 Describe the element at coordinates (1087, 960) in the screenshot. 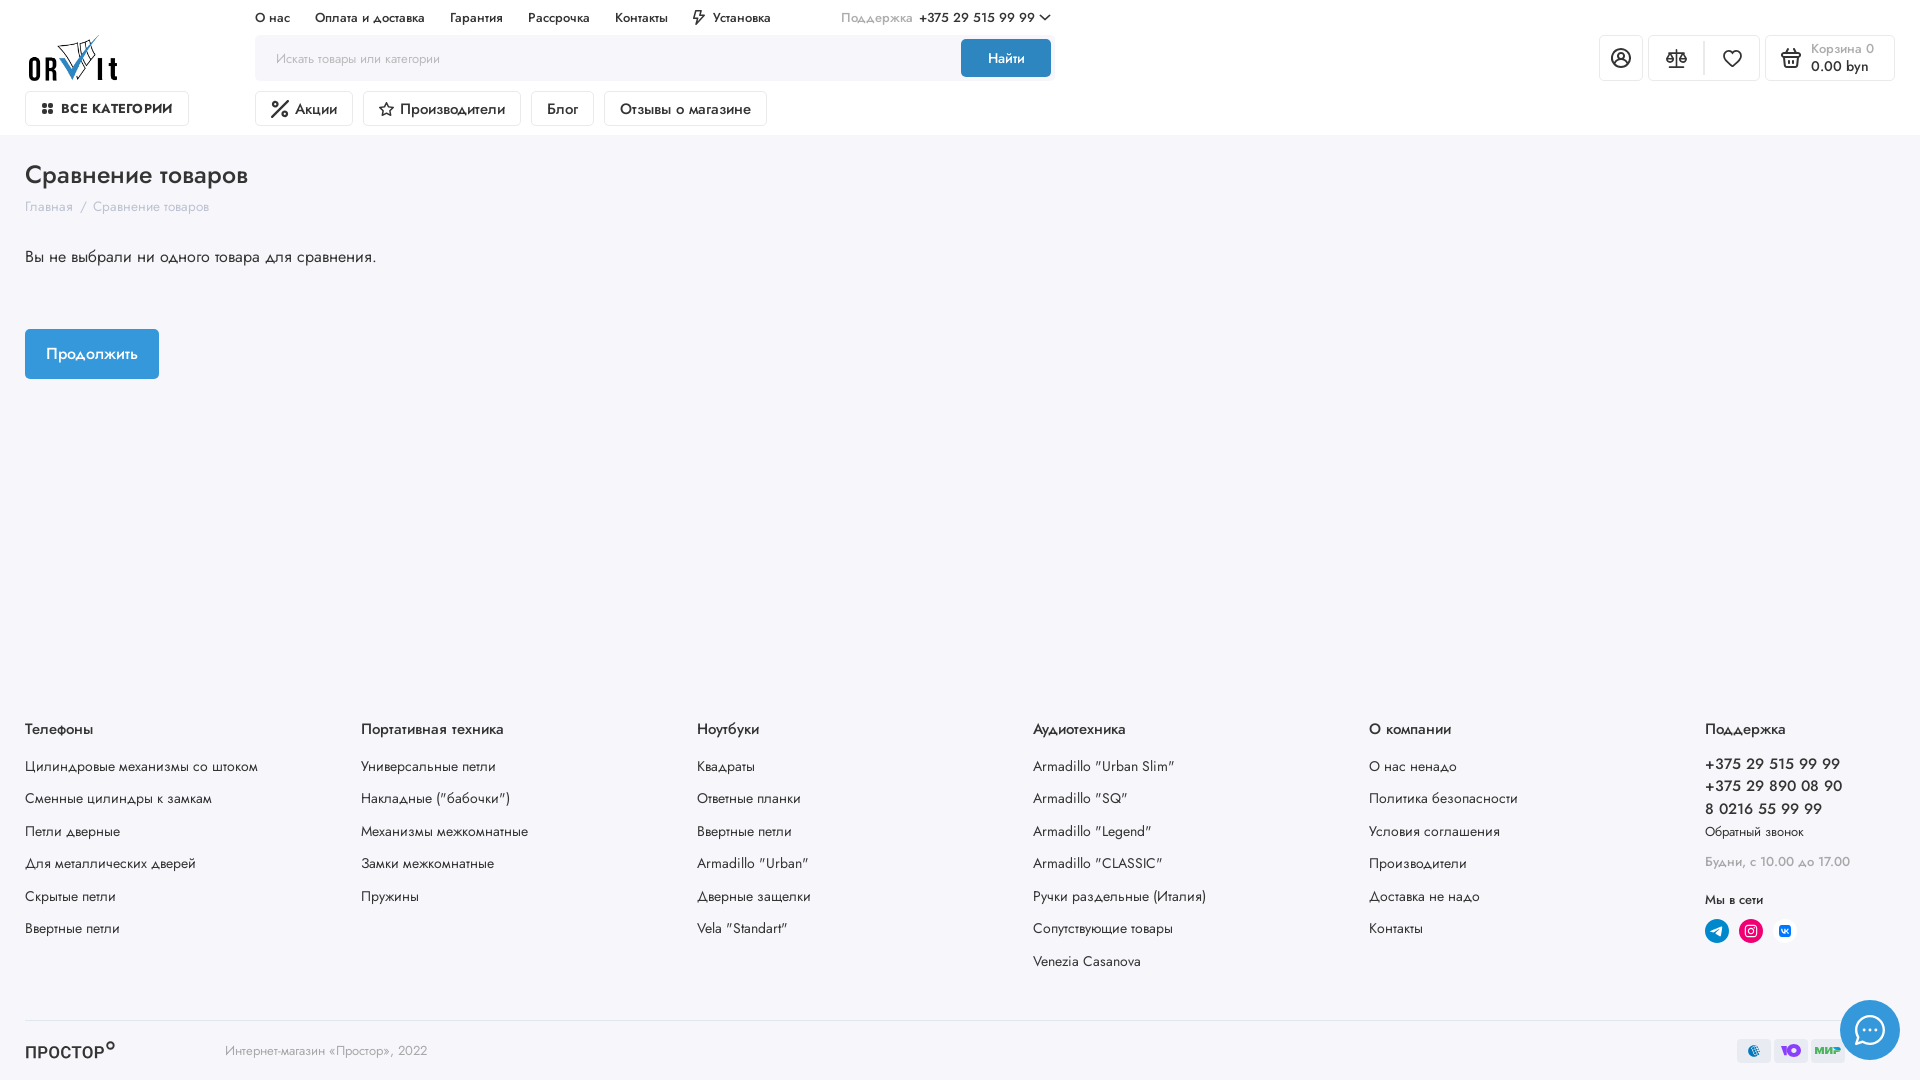

I see `Venezia Casanova` at that location.